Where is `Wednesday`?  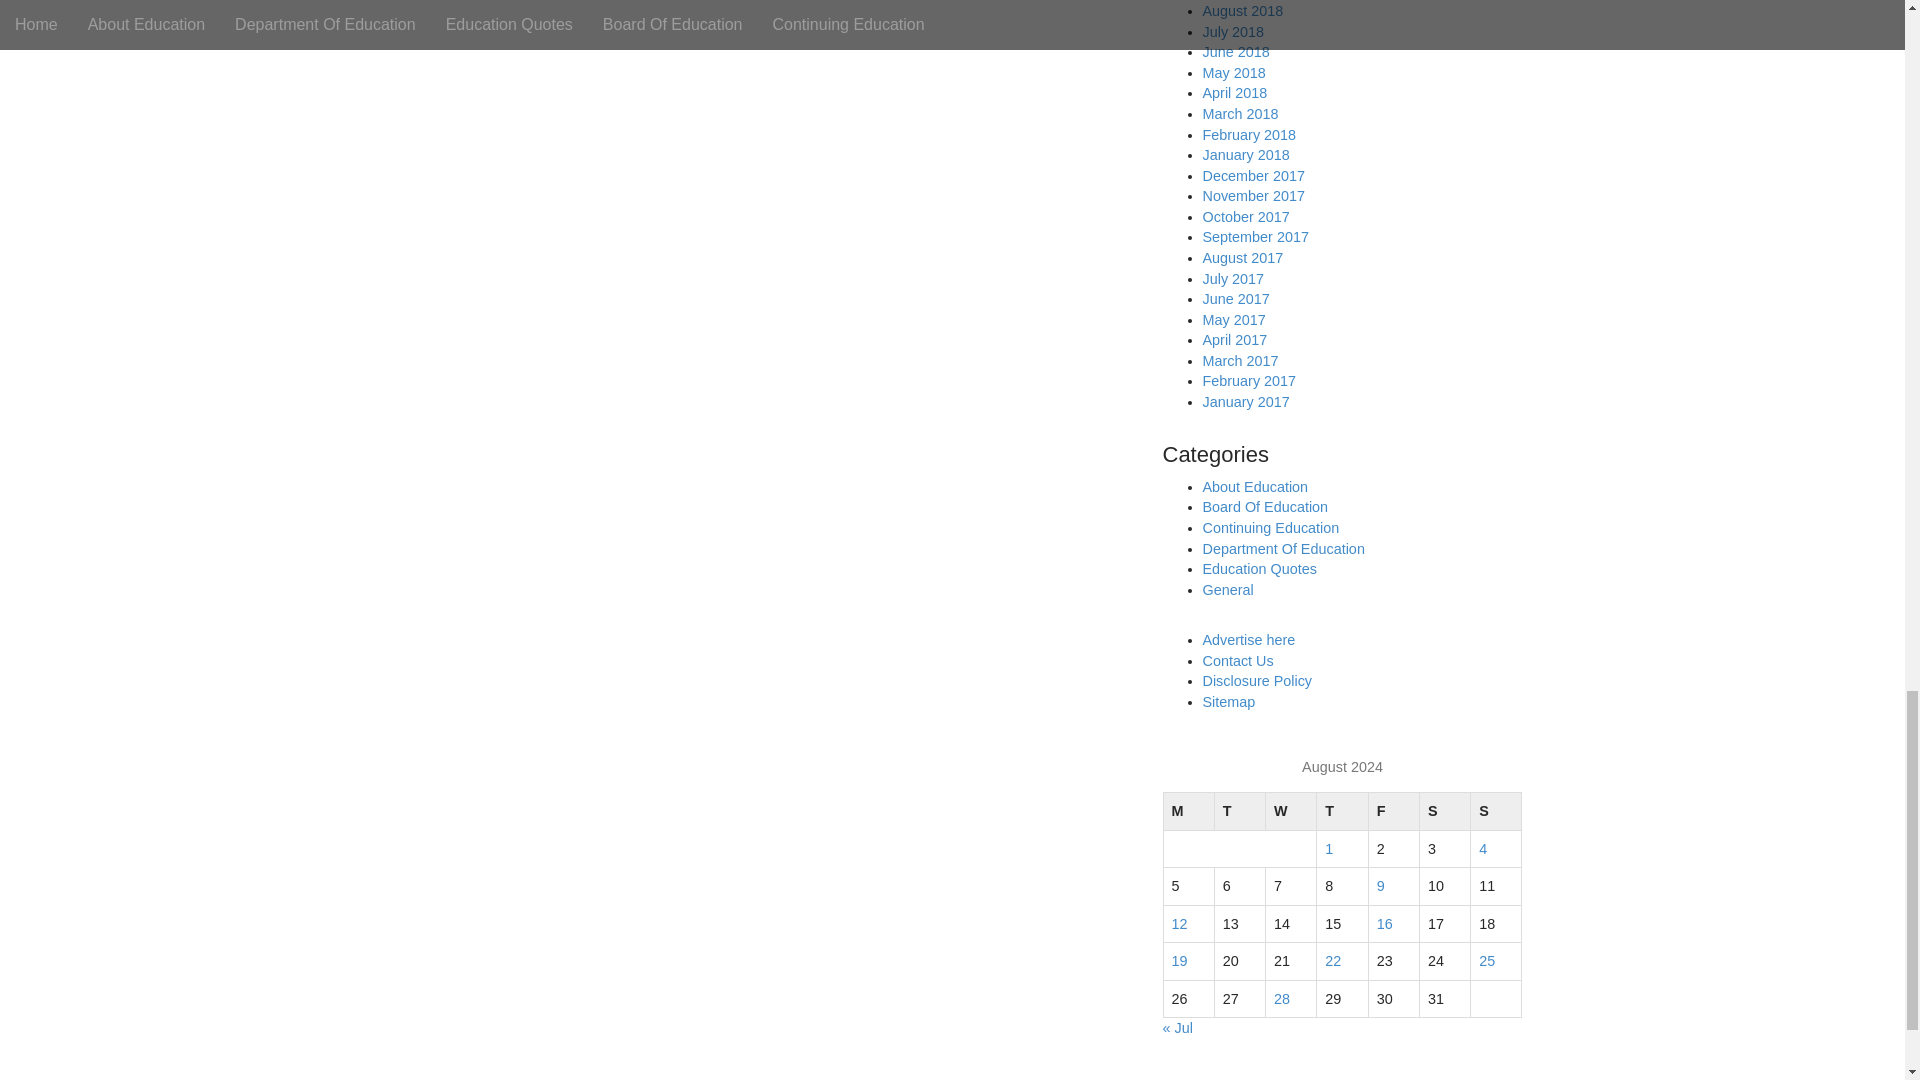 Wednesday is located at coordinates (1291, 810).